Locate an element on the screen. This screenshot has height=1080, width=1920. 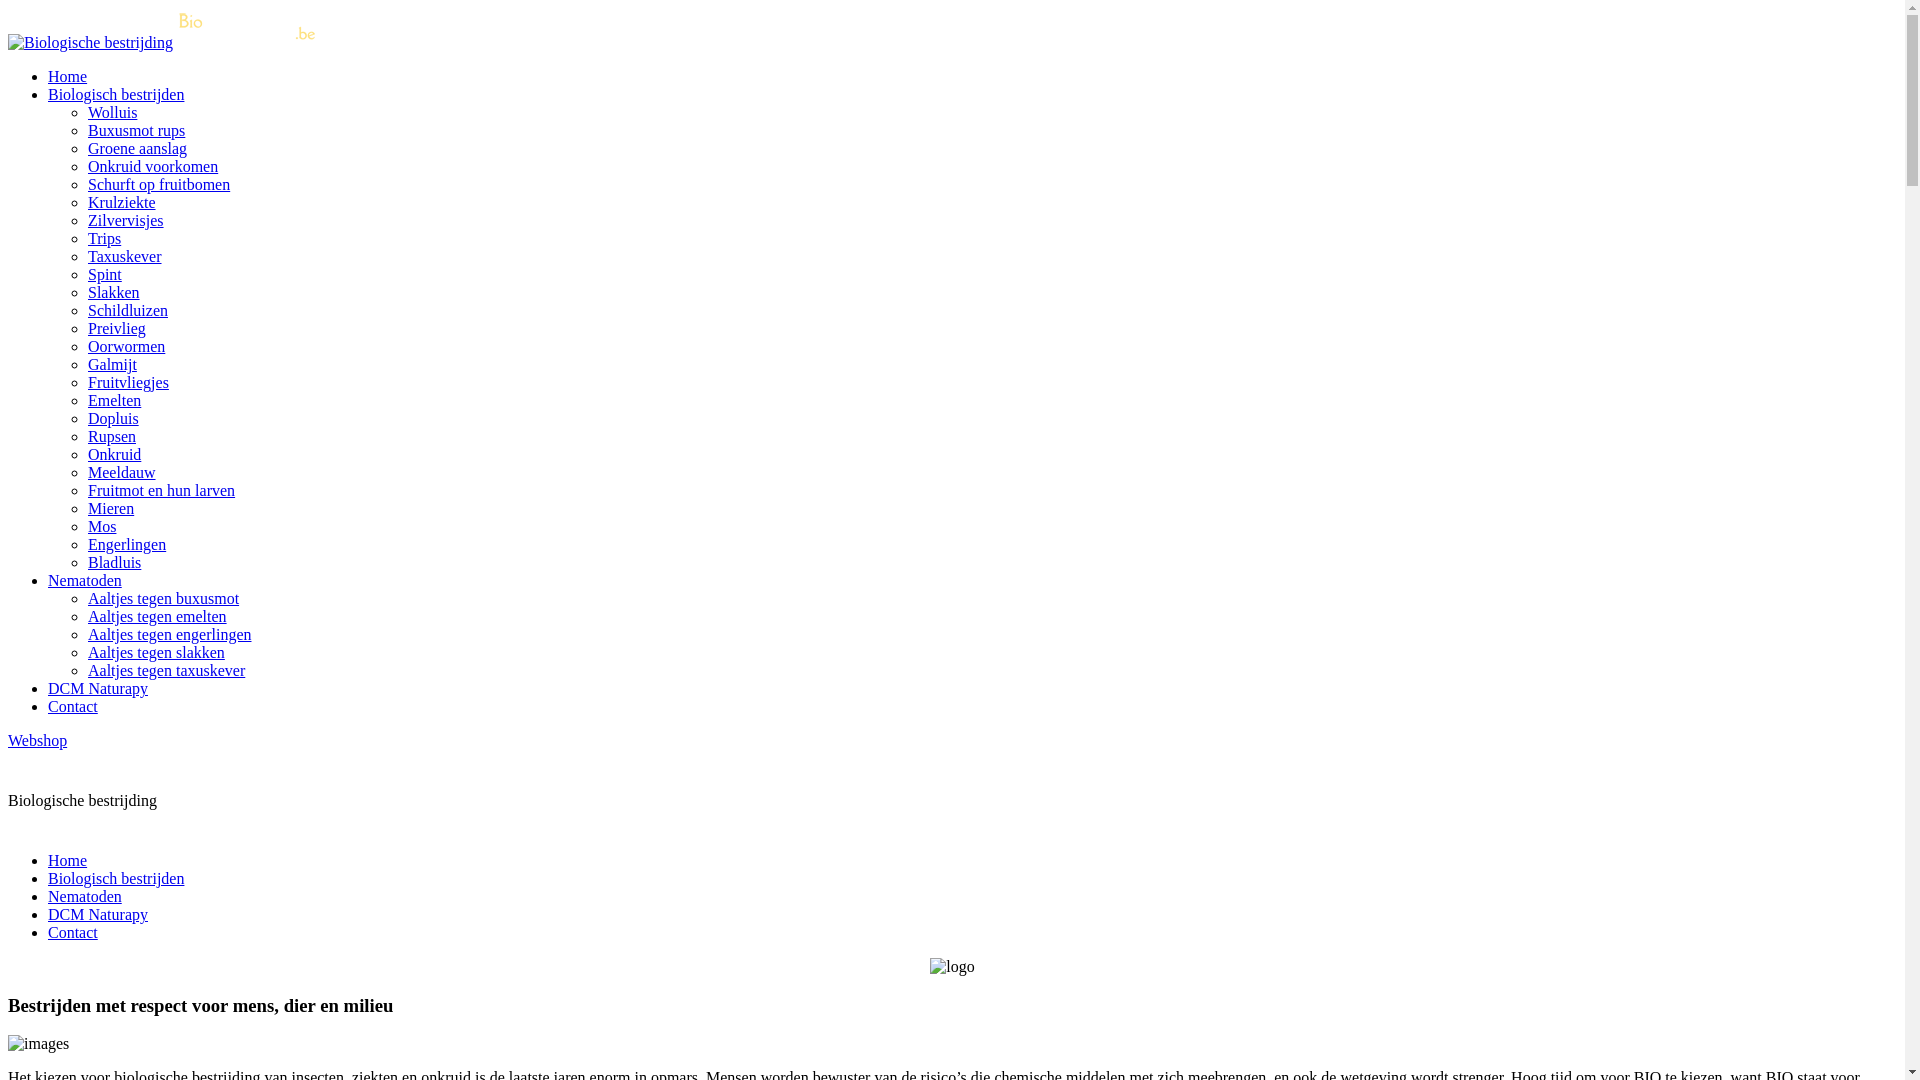
Engerlingen is located at coordinates (127, 544).